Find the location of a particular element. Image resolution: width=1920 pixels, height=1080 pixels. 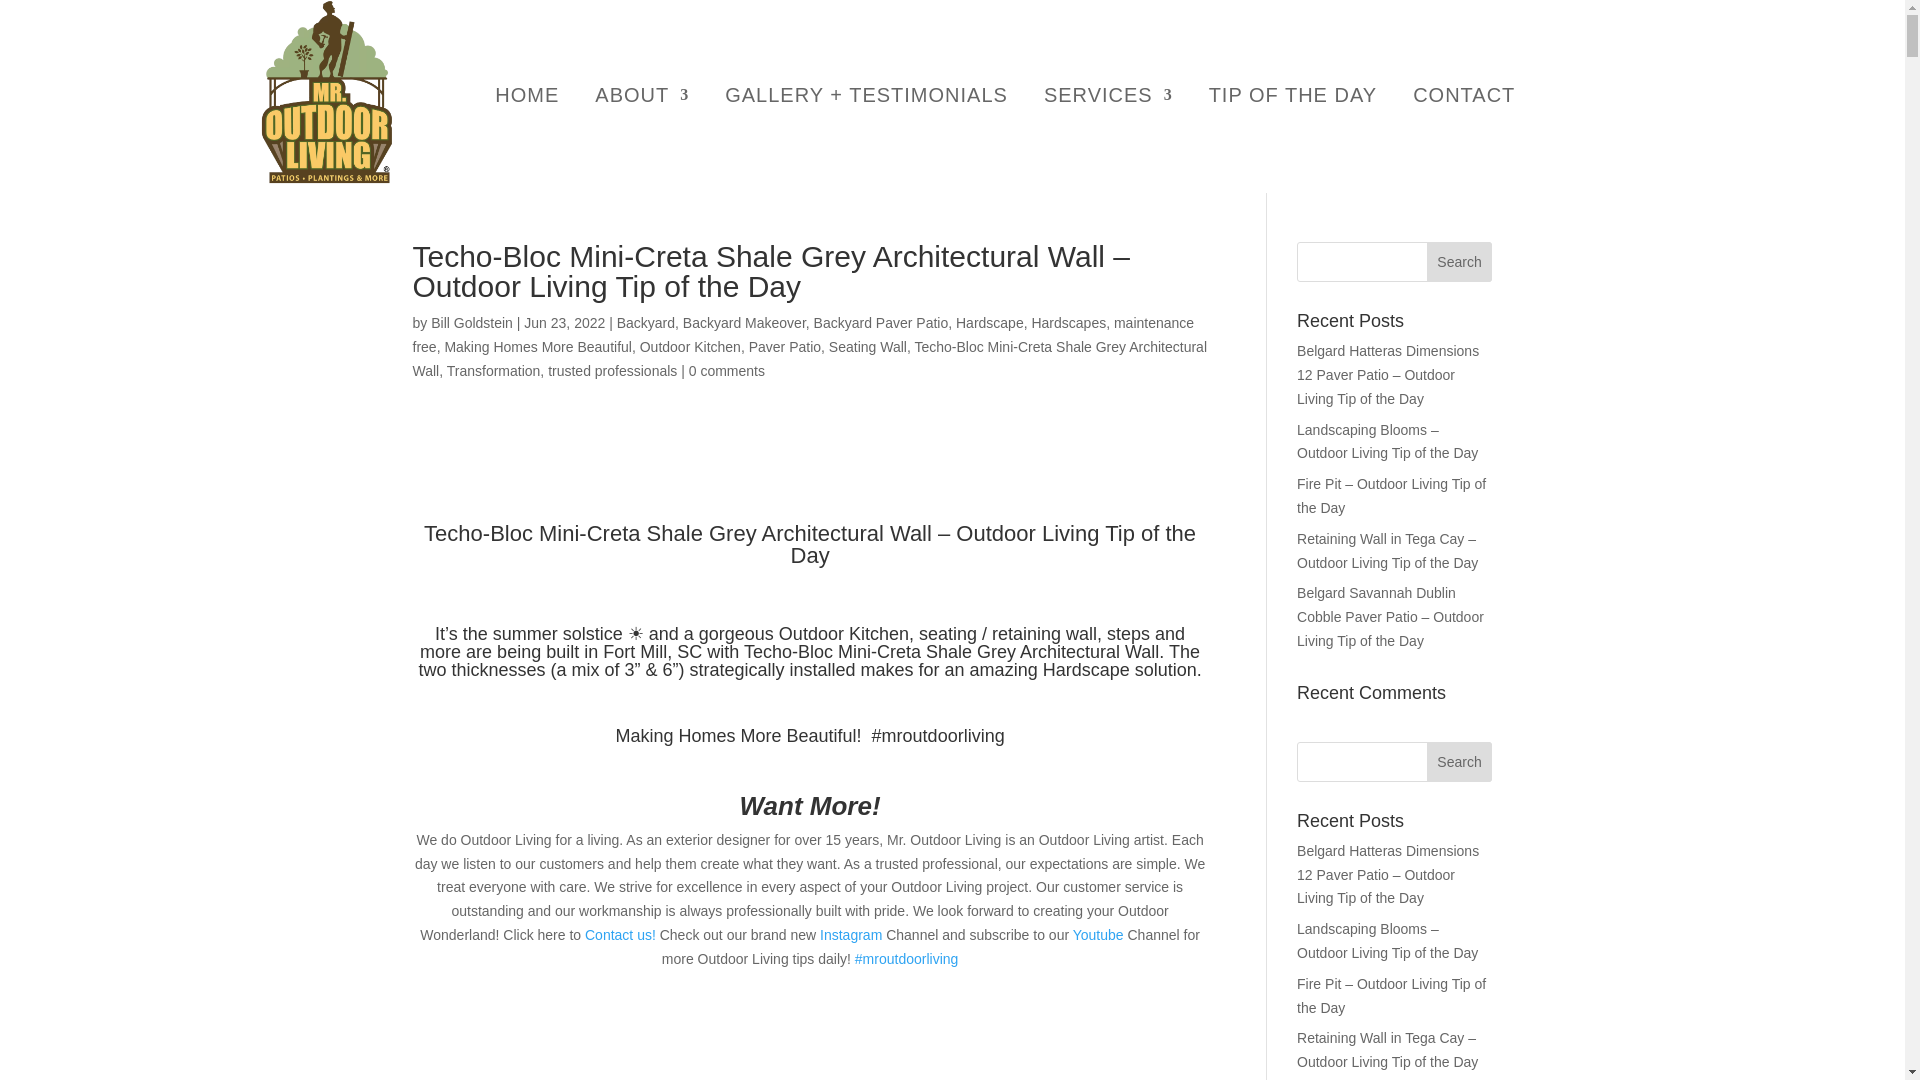

Transformation is located at coordinates (494, 370).